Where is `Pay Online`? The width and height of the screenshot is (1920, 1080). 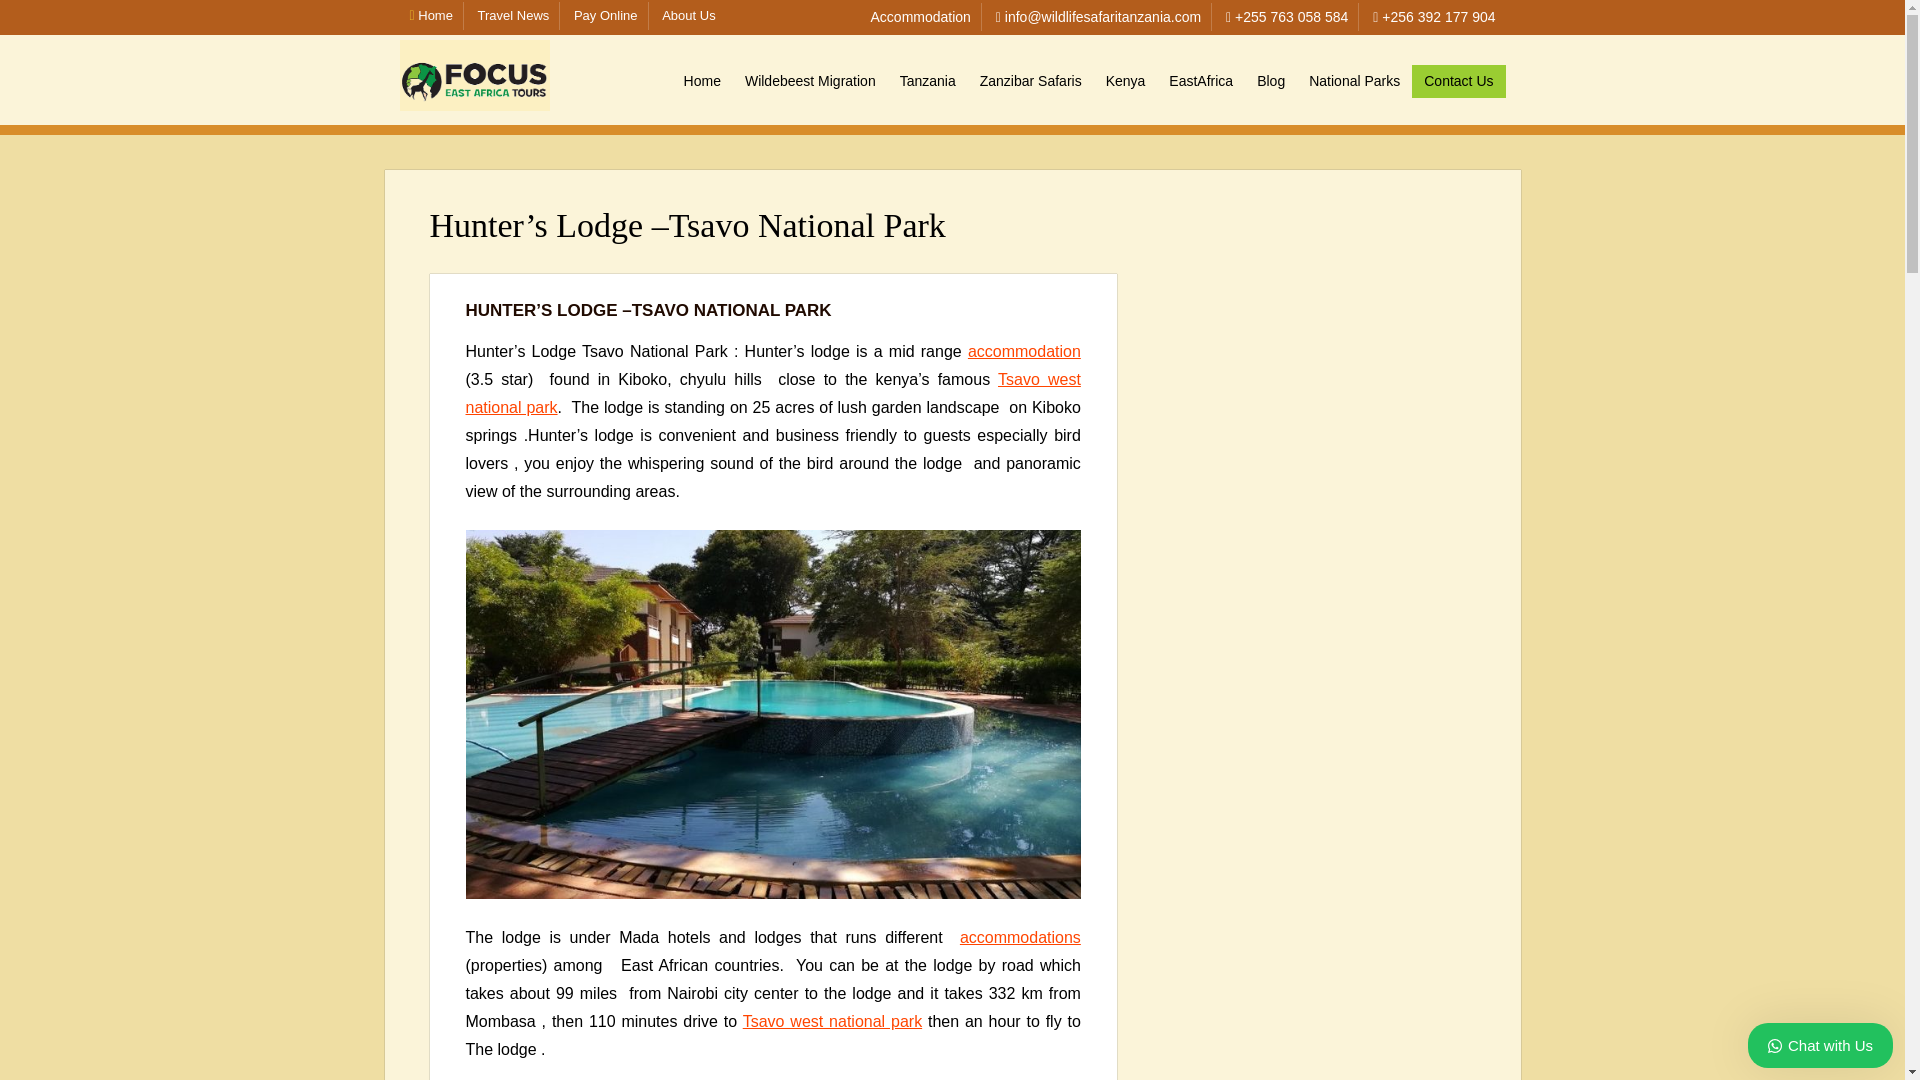 Pay Online is located at coordinates (606, 14).